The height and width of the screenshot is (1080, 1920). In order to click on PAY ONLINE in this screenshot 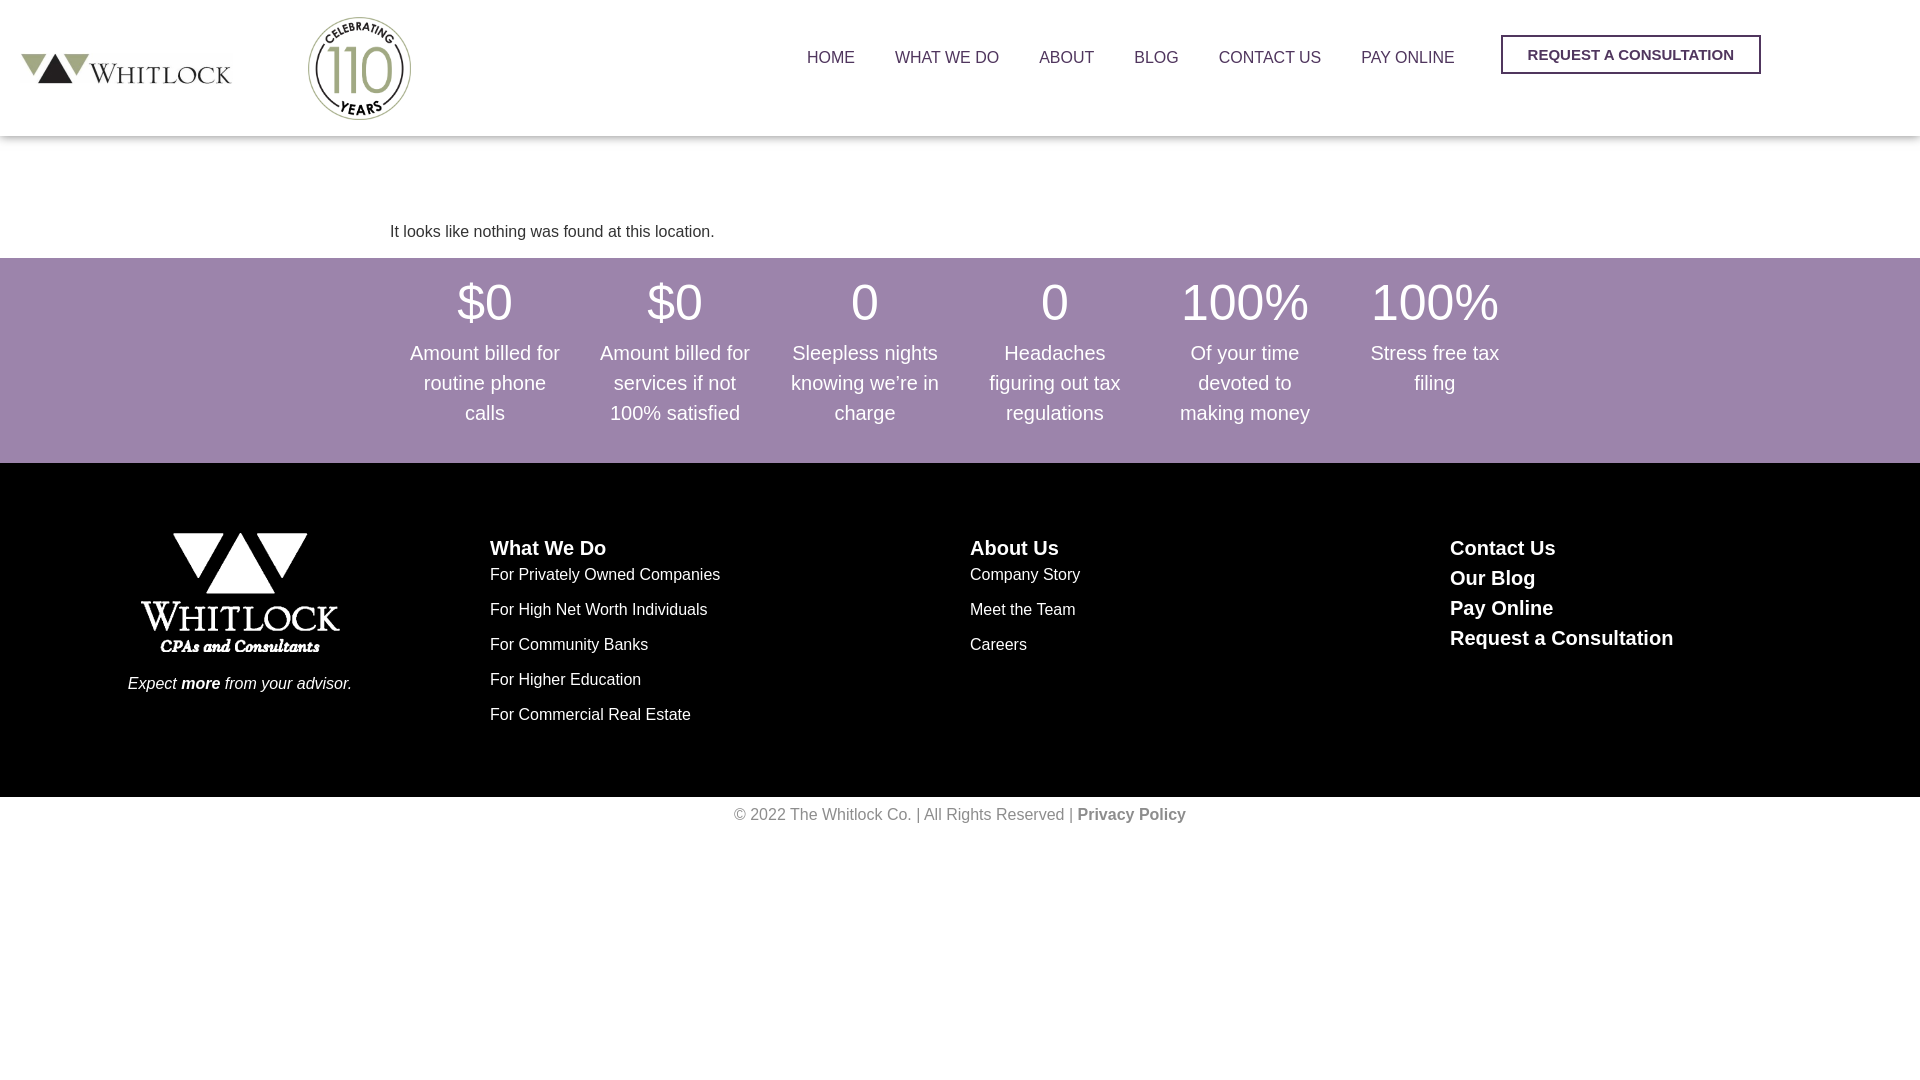, I will do `click(1407, 58)`.